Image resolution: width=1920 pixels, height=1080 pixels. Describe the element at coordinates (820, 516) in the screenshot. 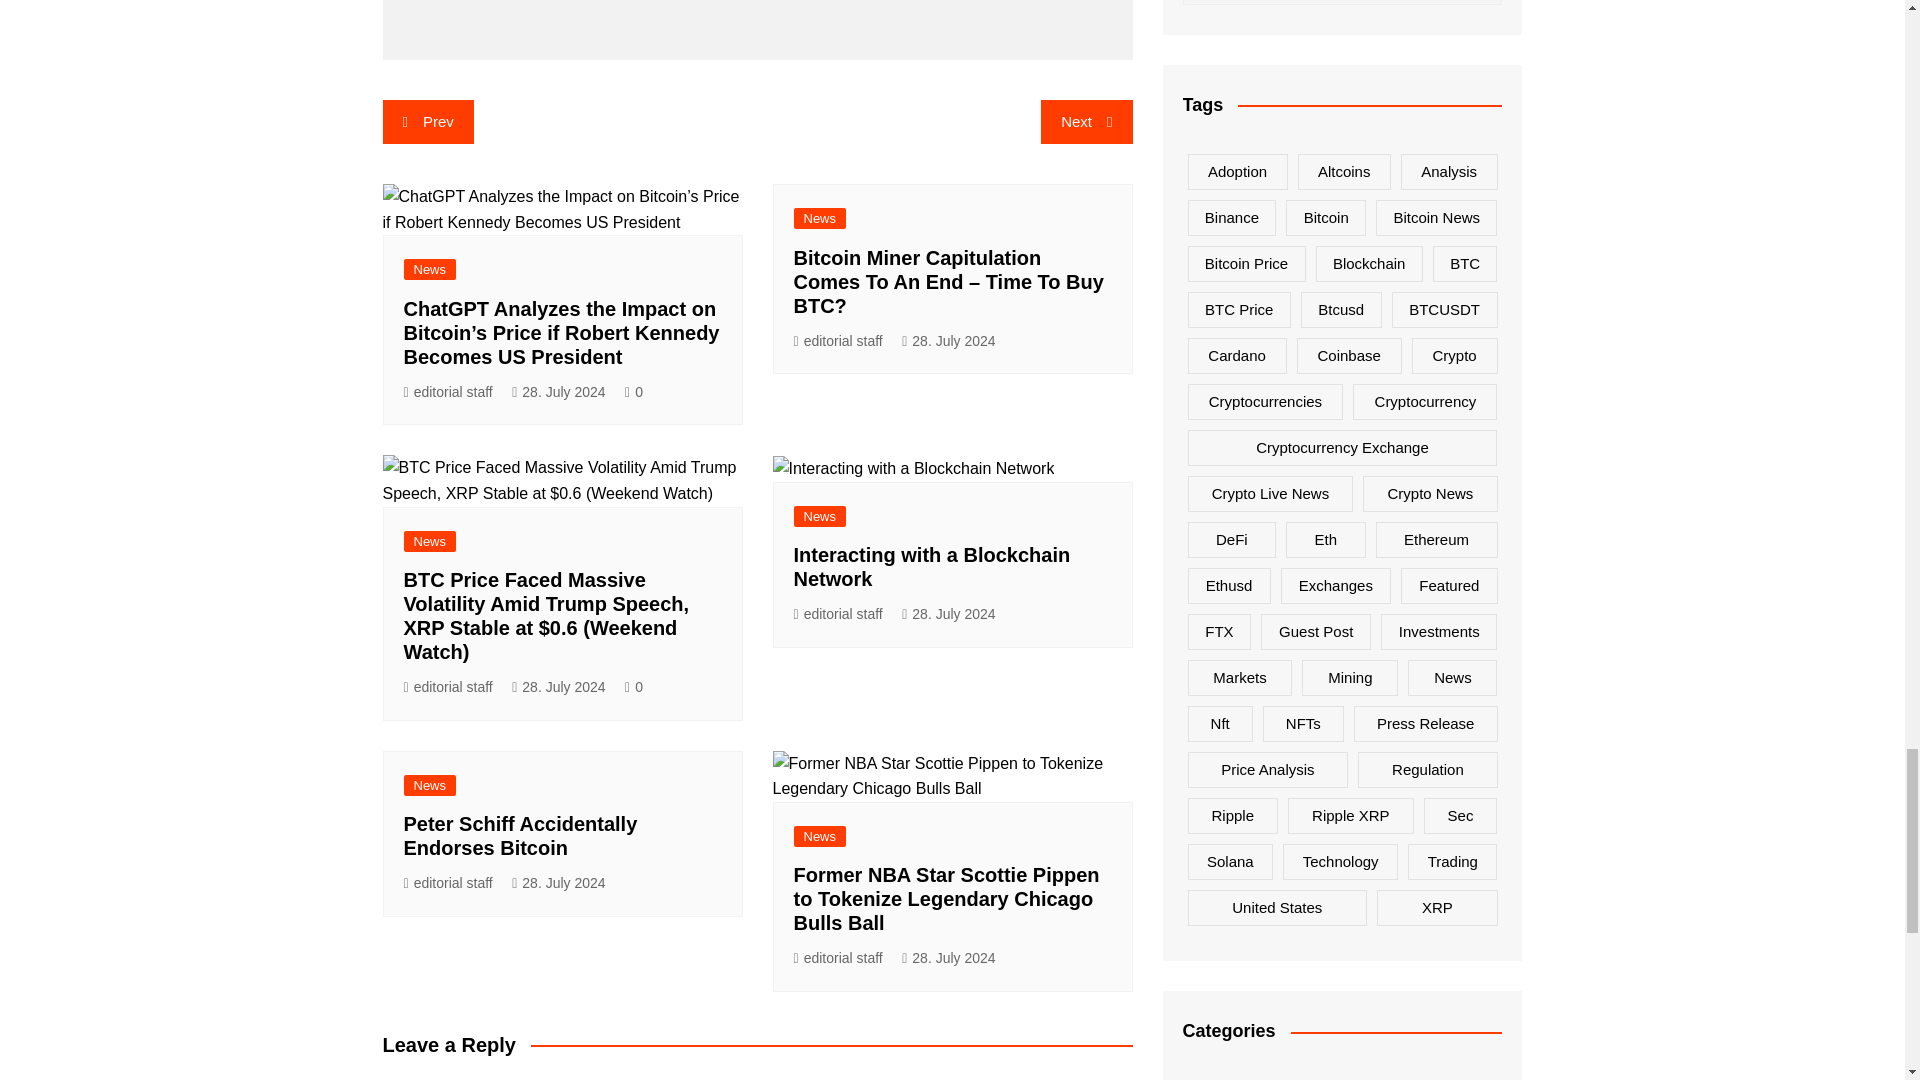

I see `News` at that location.